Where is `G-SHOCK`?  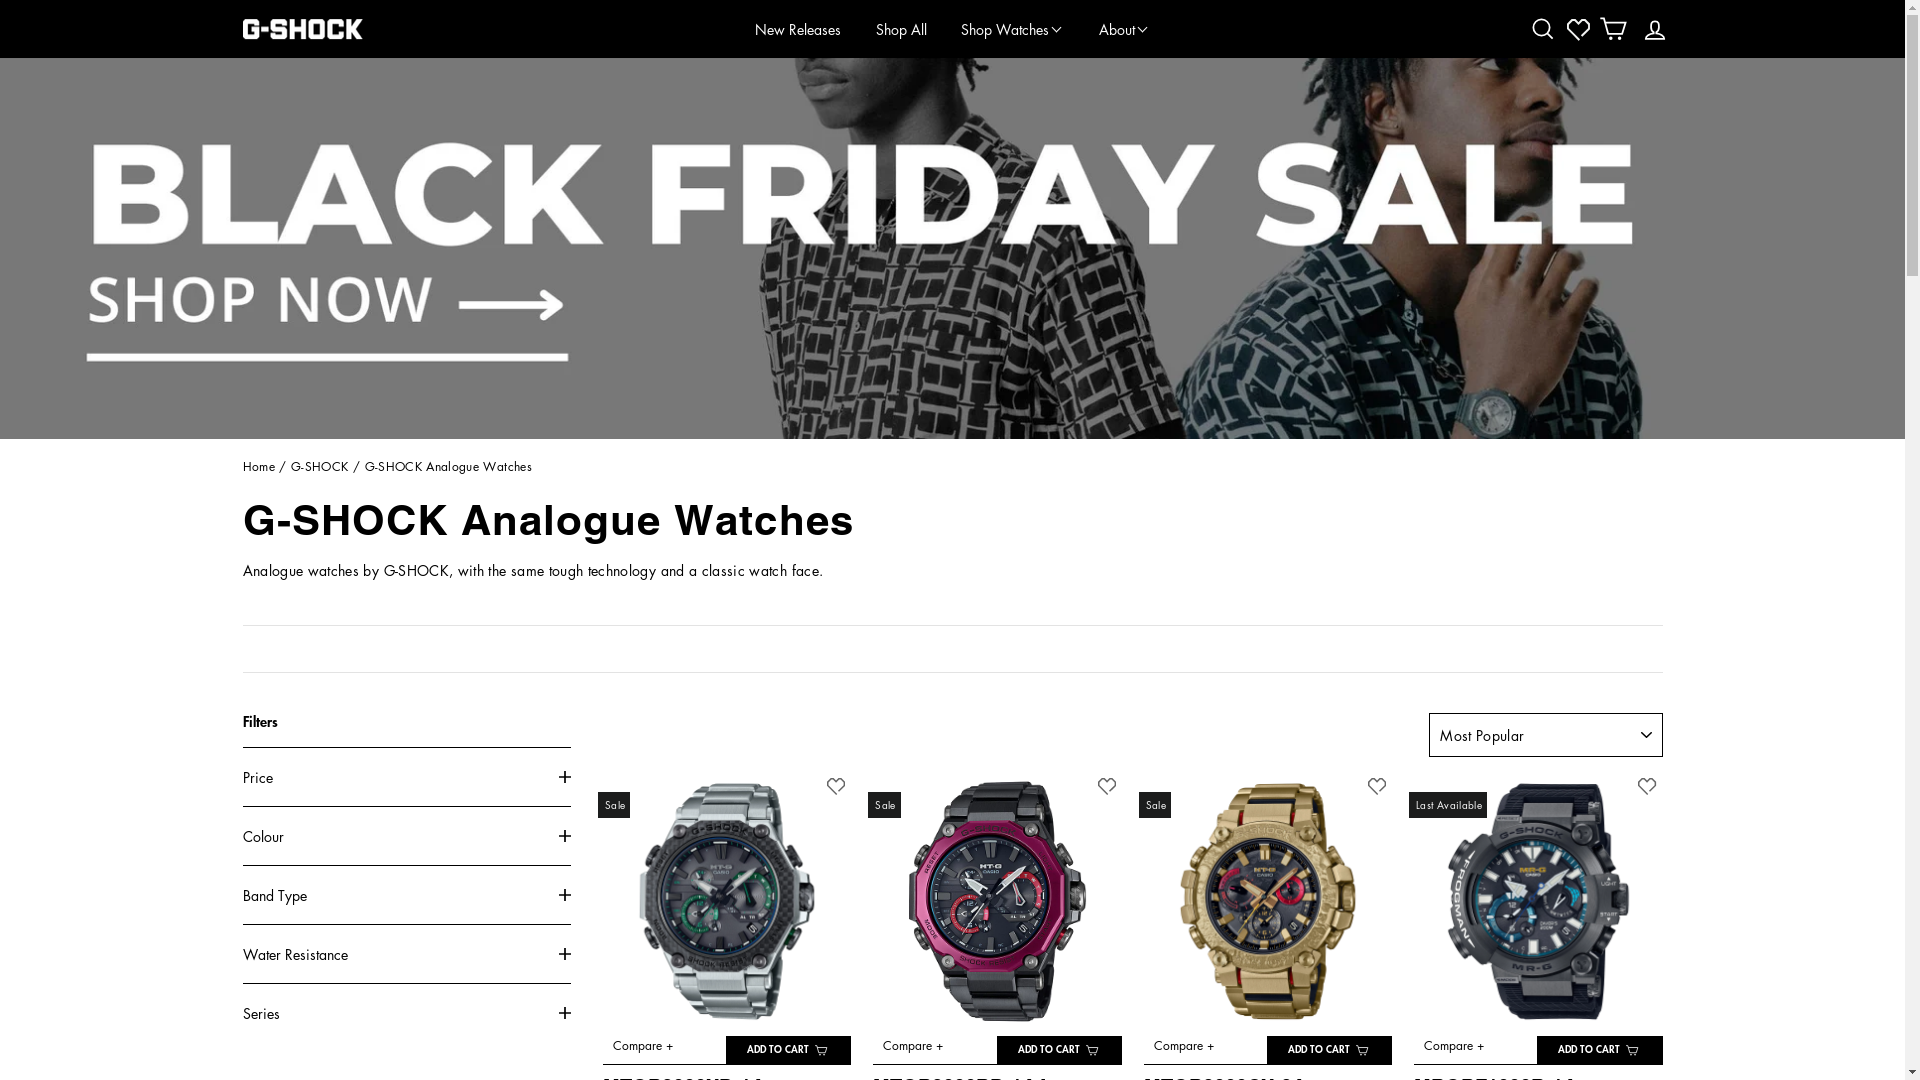
G-SHOCK is located at coordinates (320, 466).